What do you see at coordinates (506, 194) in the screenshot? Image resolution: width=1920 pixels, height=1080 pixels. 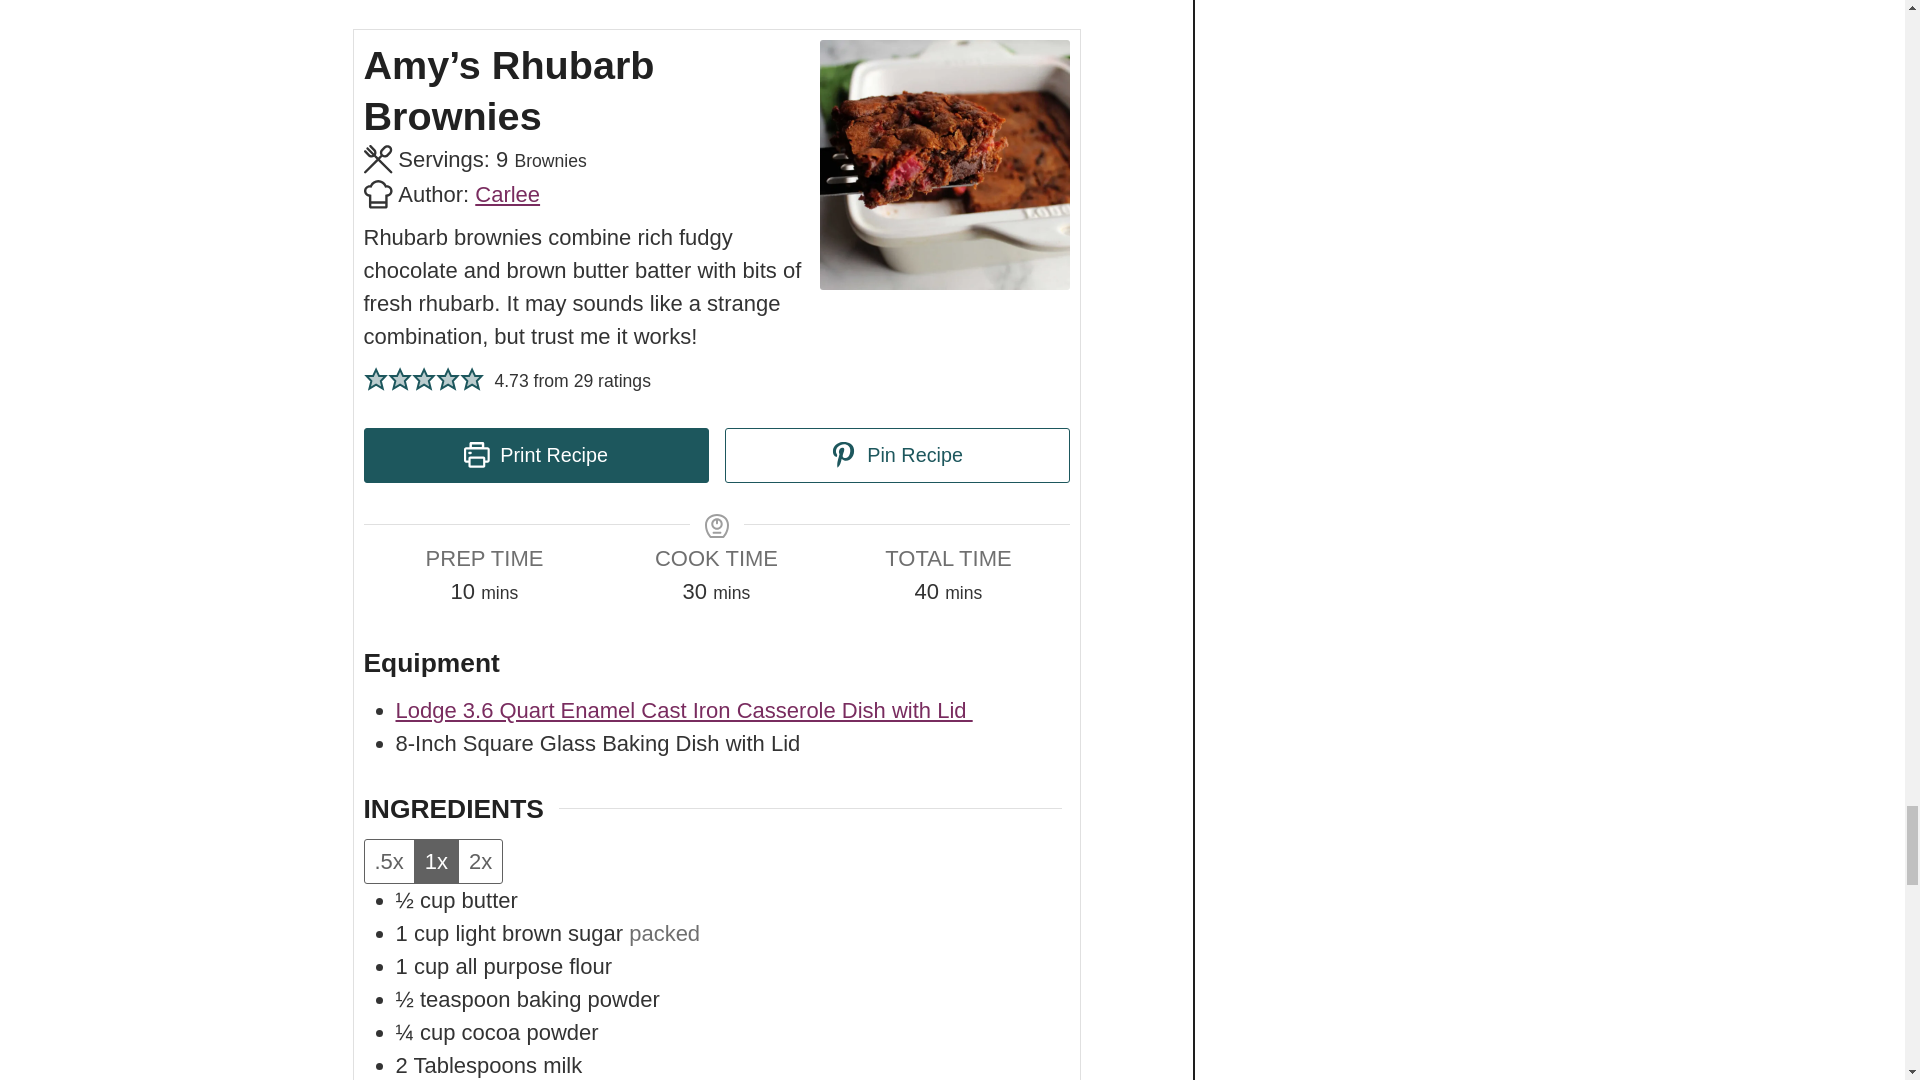 I see `Carlee` at bounding box center [506, 194].